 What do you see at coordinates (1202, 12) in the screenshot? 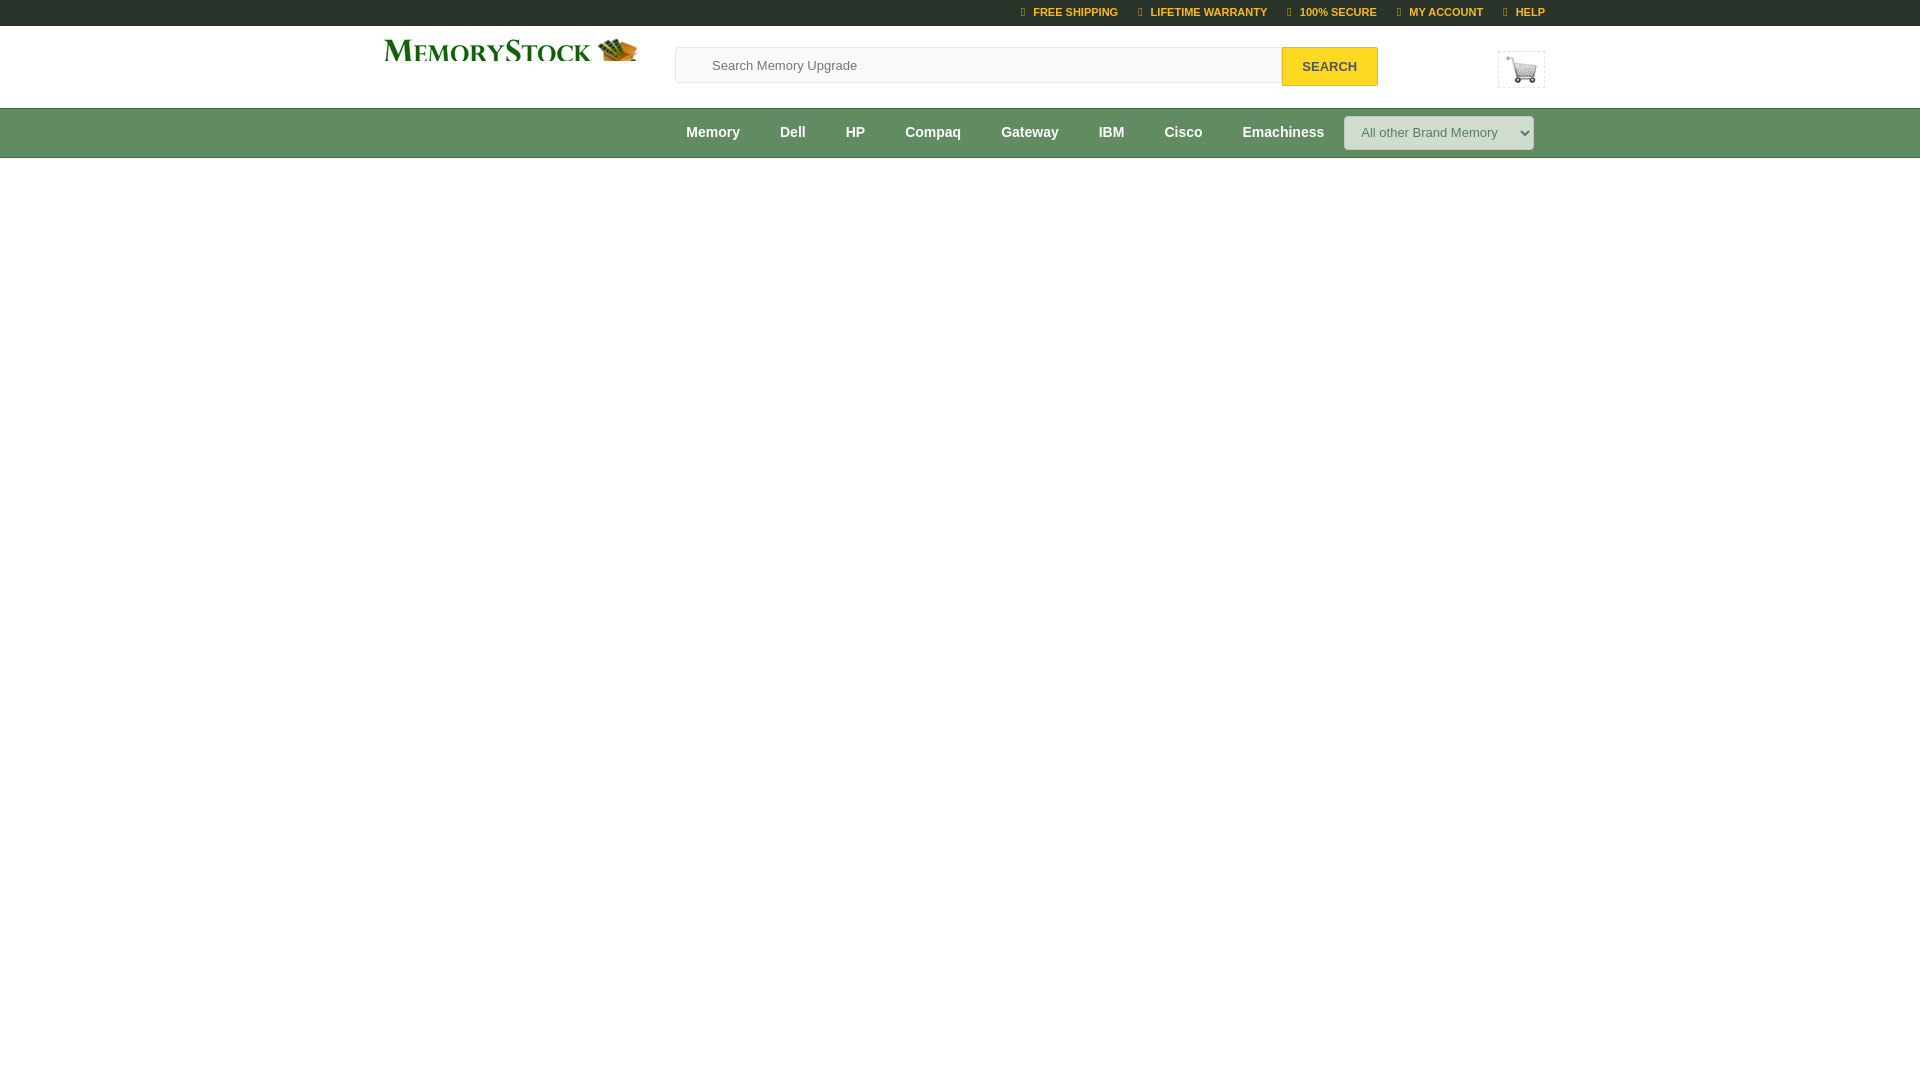
I see `LIFETIME WARRANTY` at bounding box center [1202, 12].